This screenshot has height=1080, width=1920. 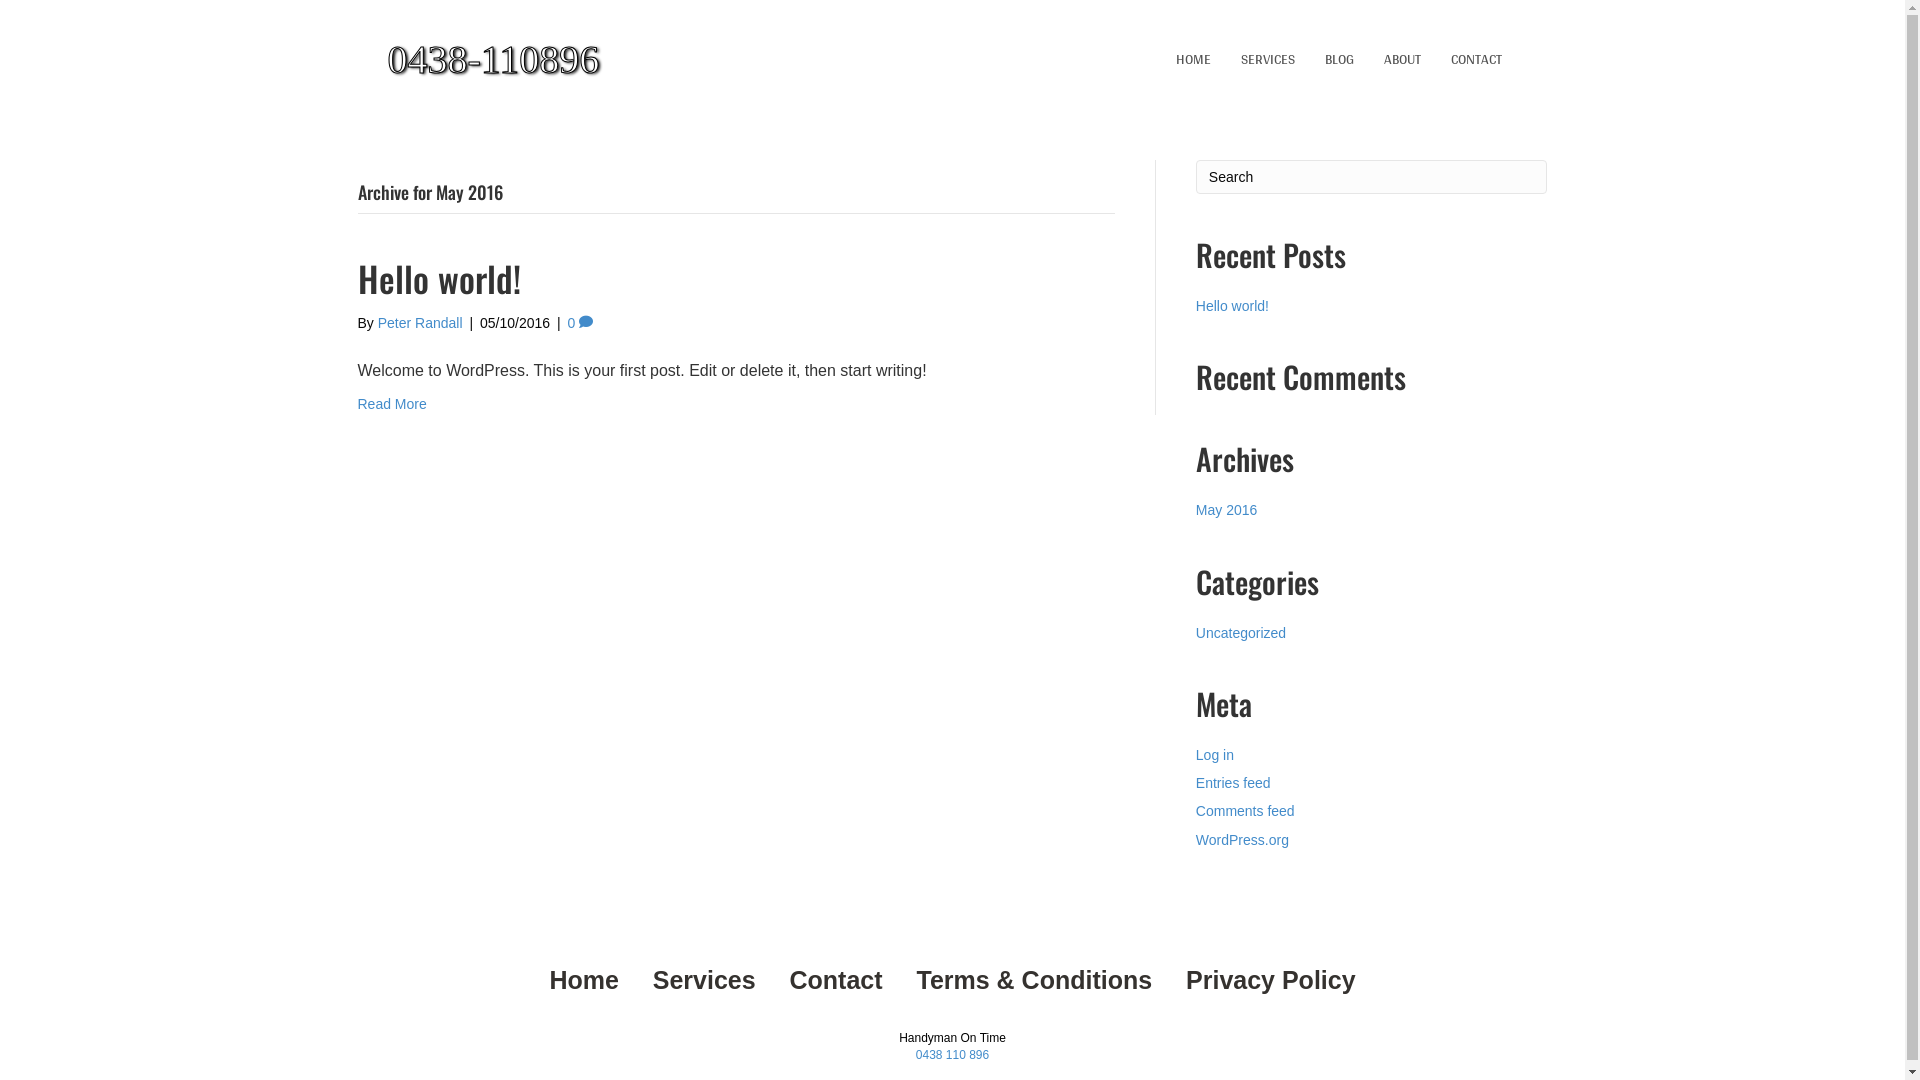 What do you see at coordinates (1215, 755) in the screenshot?
I see `Log in` at bounding box center [1215, 755].